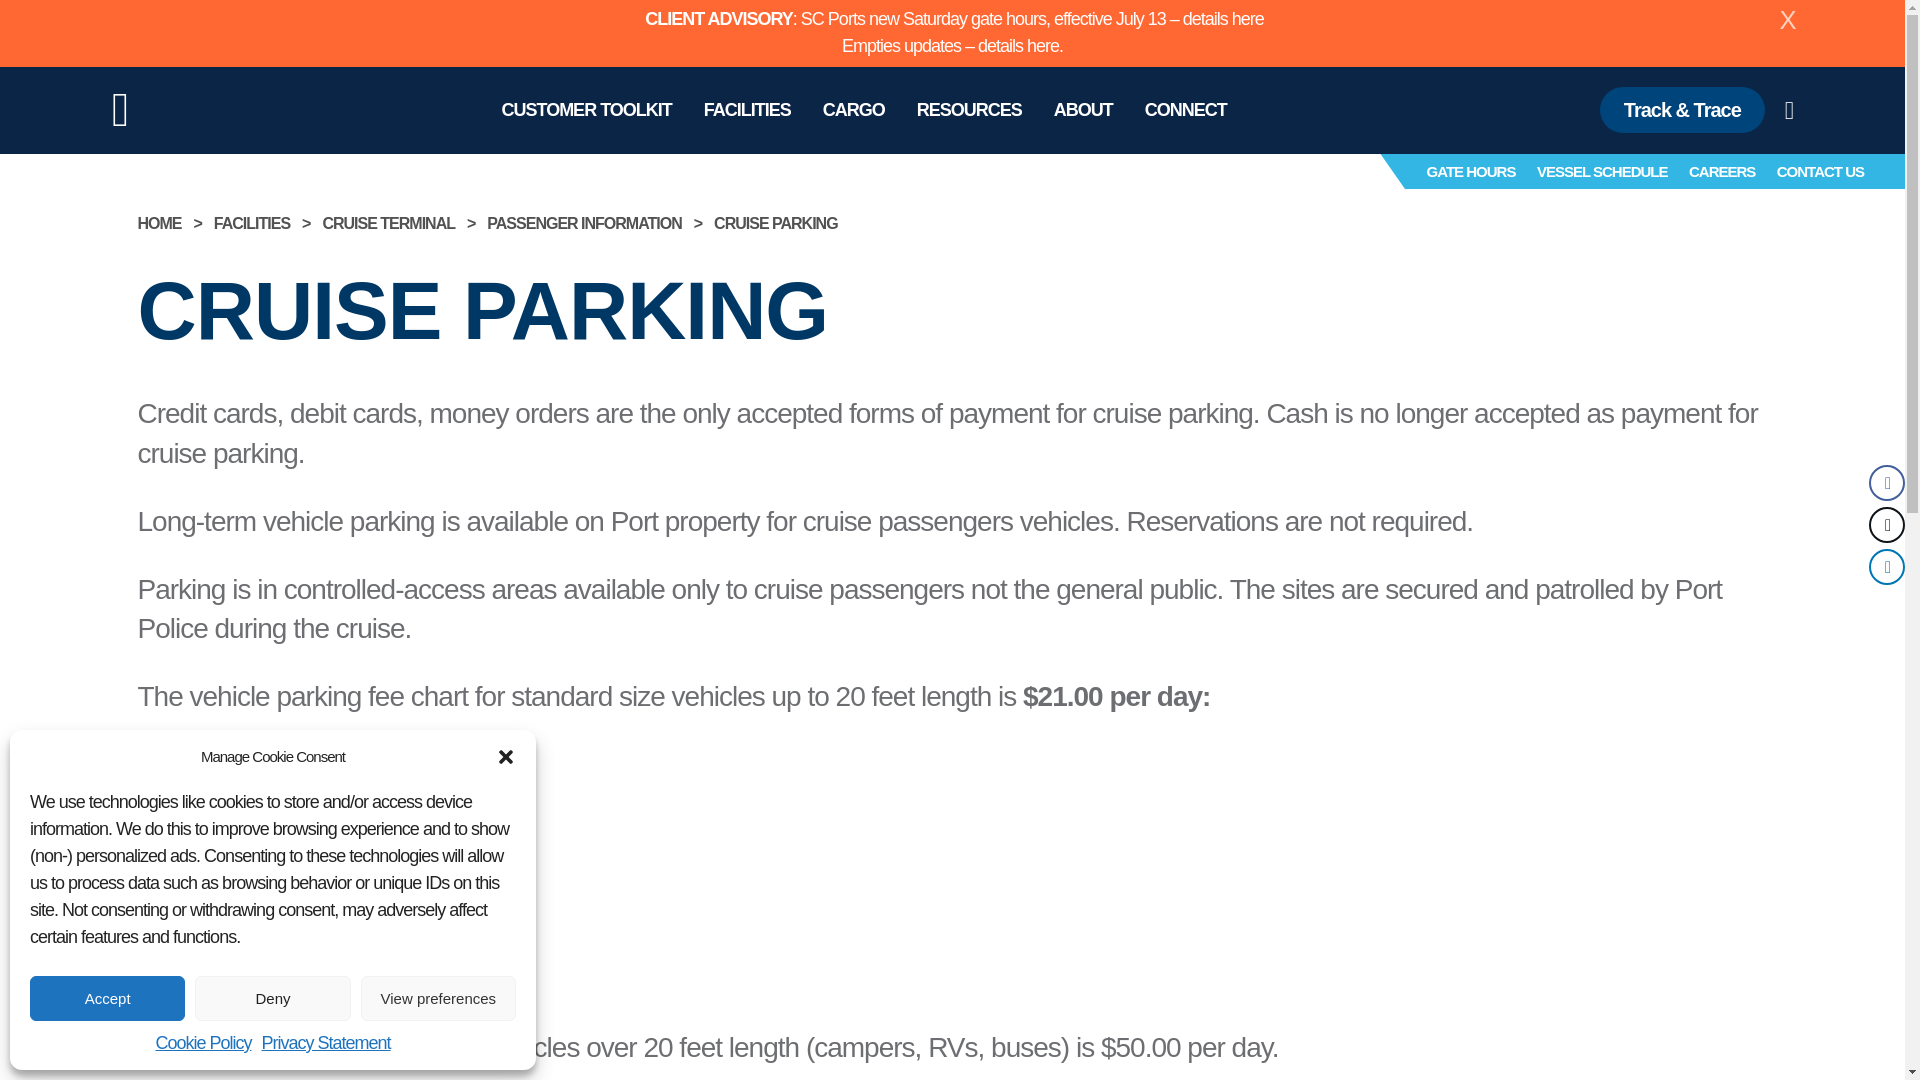 Image resolution: width=1920 pixels, height=1080 pixels. Describe the element at coordinates (203, 1043) in the screenshot. I see `Cookie Policy` at that location.